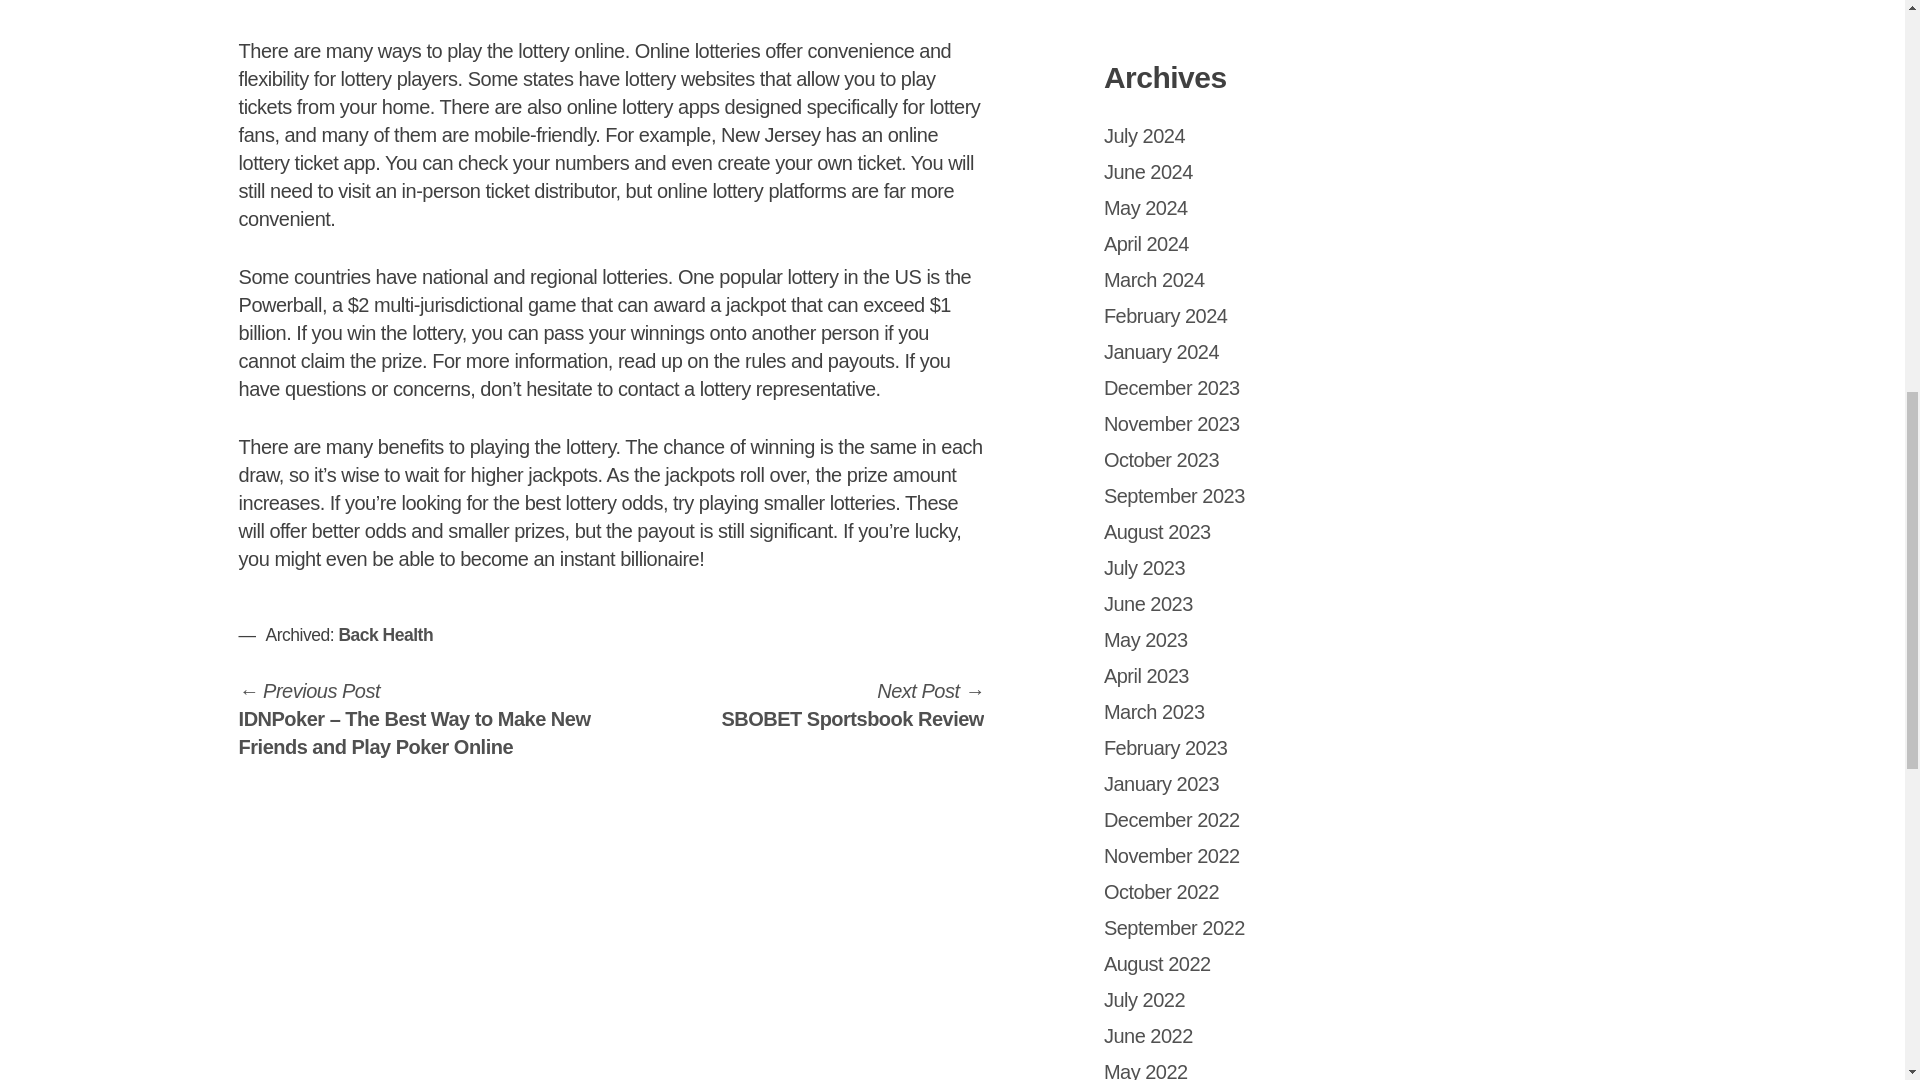 This screenshot has height=1080, width=1920. Describe the element at coordinates (1146, 640) in the screenshot. I see `May 2023` at that location.